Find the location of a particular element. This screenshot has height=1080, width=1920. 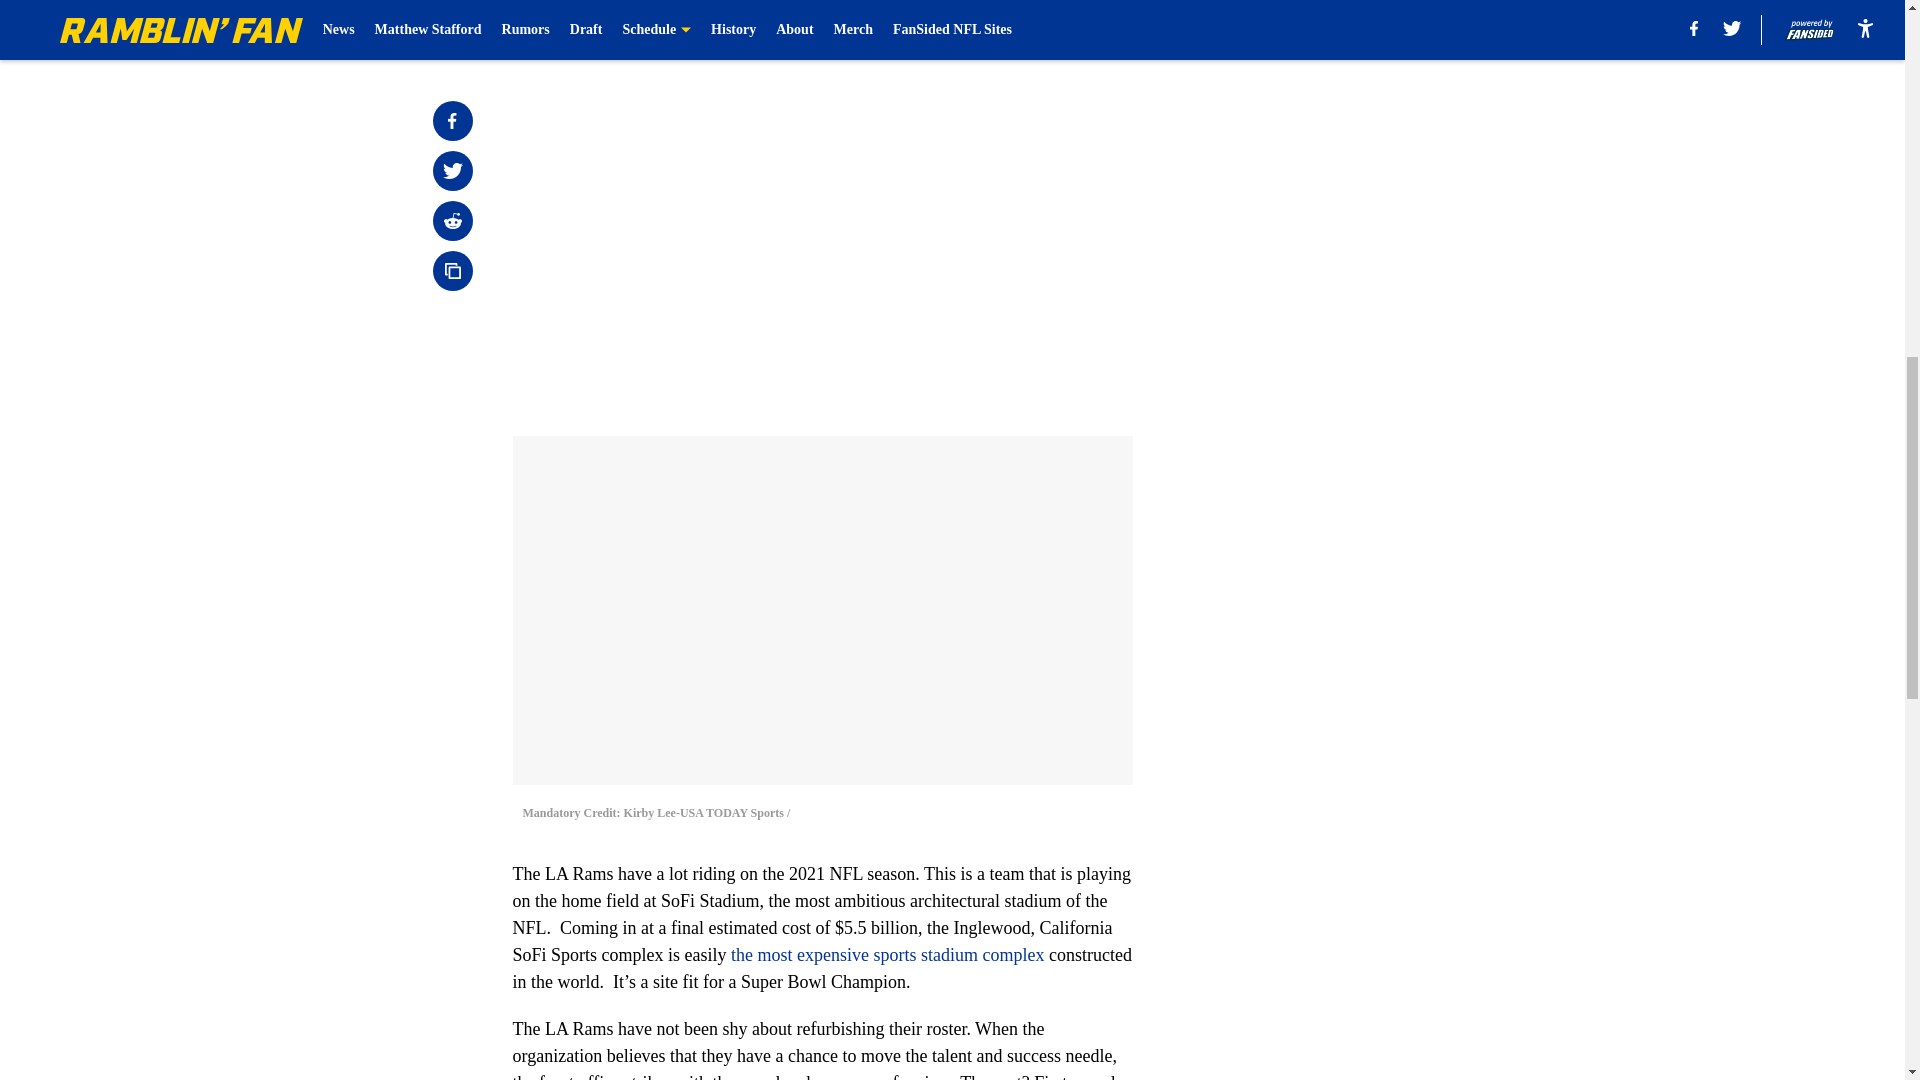

Next is located at coordinates (1072, 27).